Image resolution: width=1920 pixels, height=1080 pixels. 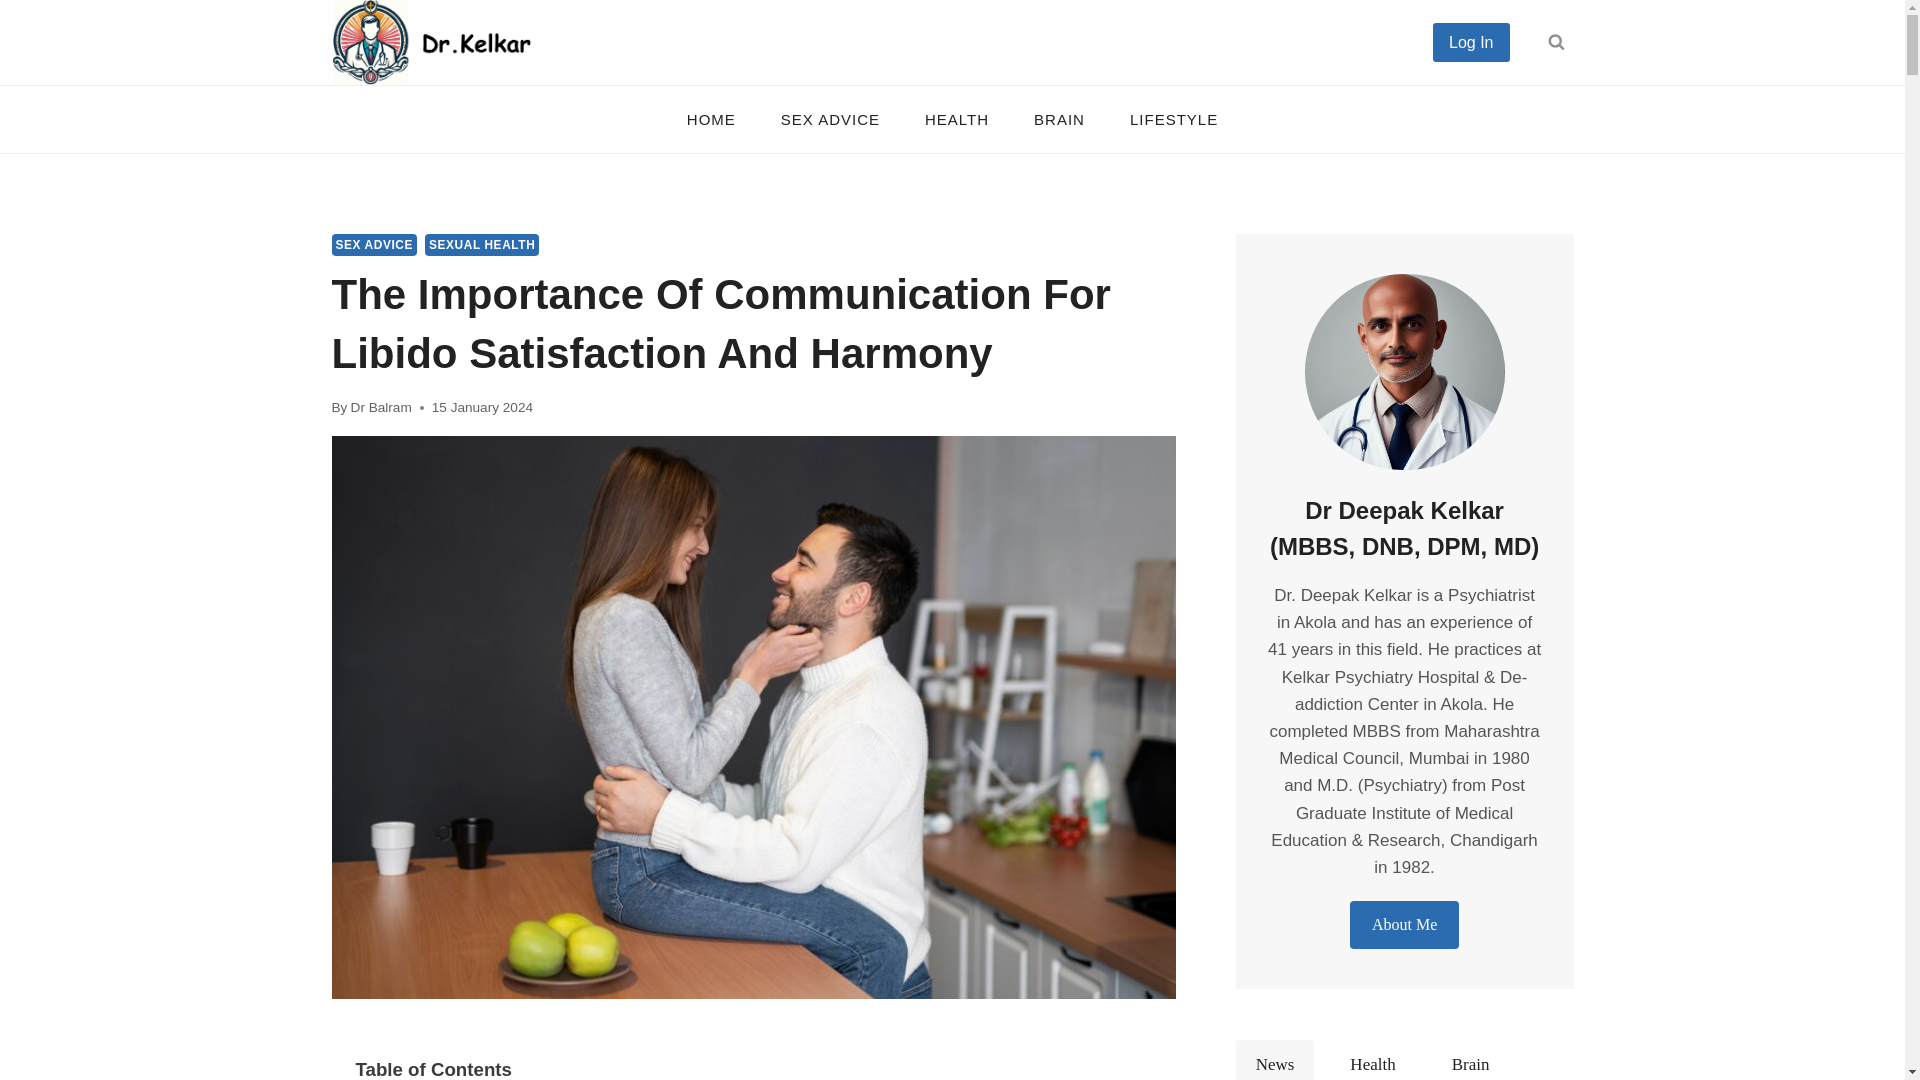 I want to click on LIFESTYLE, so click(x=1174, y=118).